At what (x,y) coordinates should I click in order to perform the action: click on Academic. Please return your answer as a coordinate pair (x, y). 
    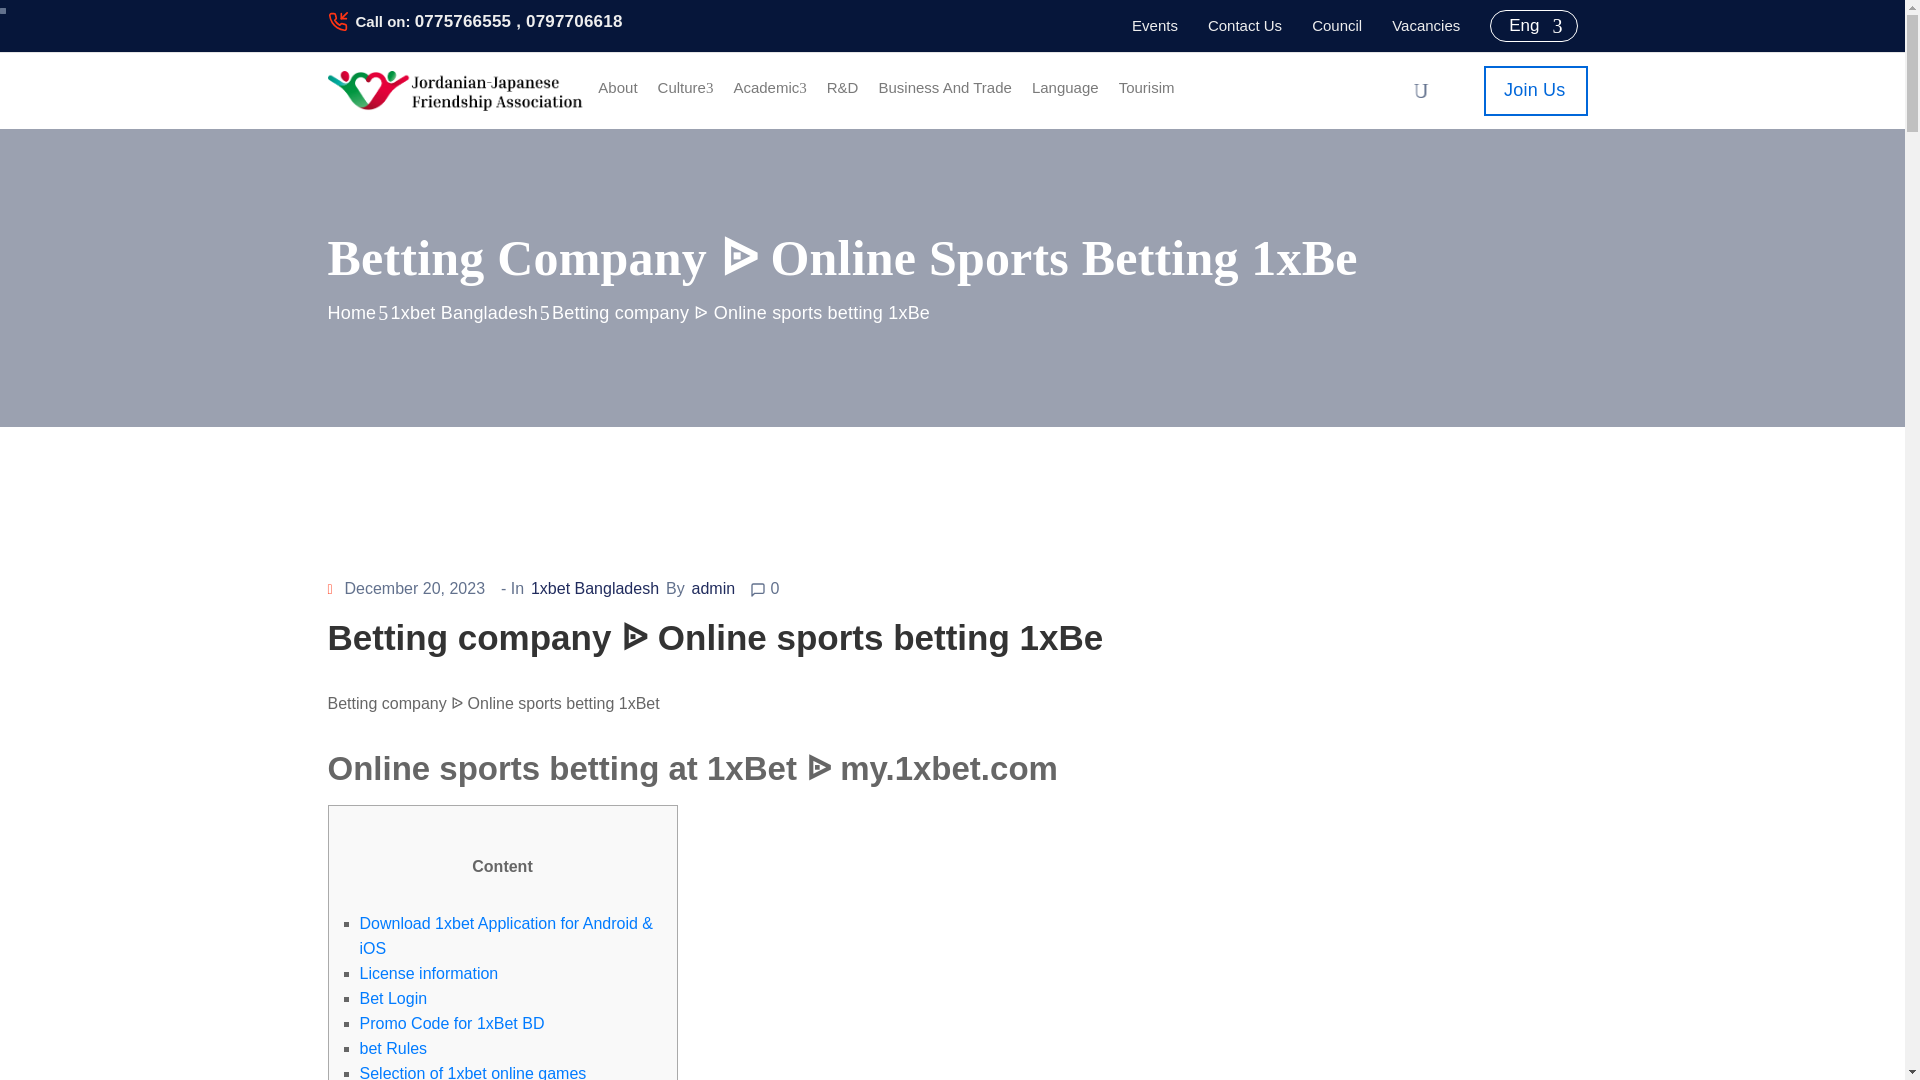
    Looking at the image, I should click on (770, 85).